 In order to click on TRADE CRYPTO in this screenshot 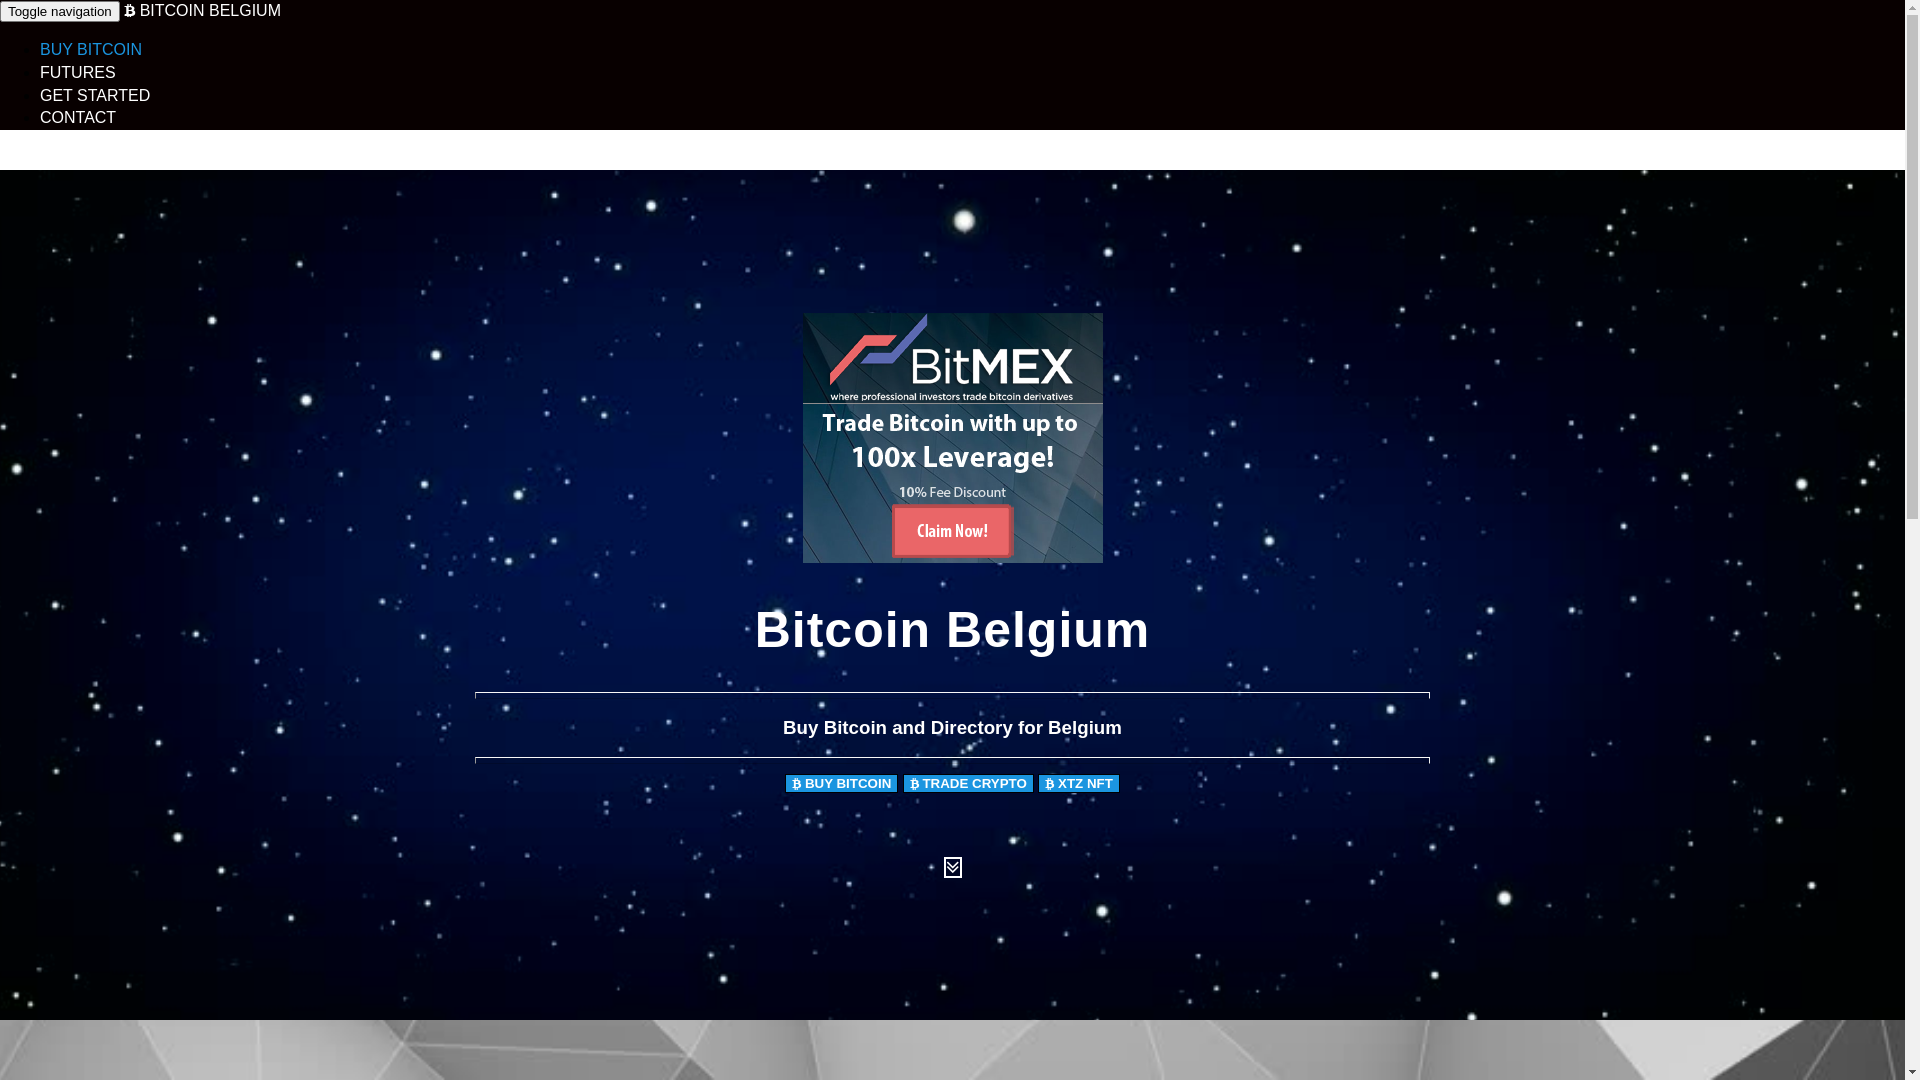, I will do `click(968, 784)`.